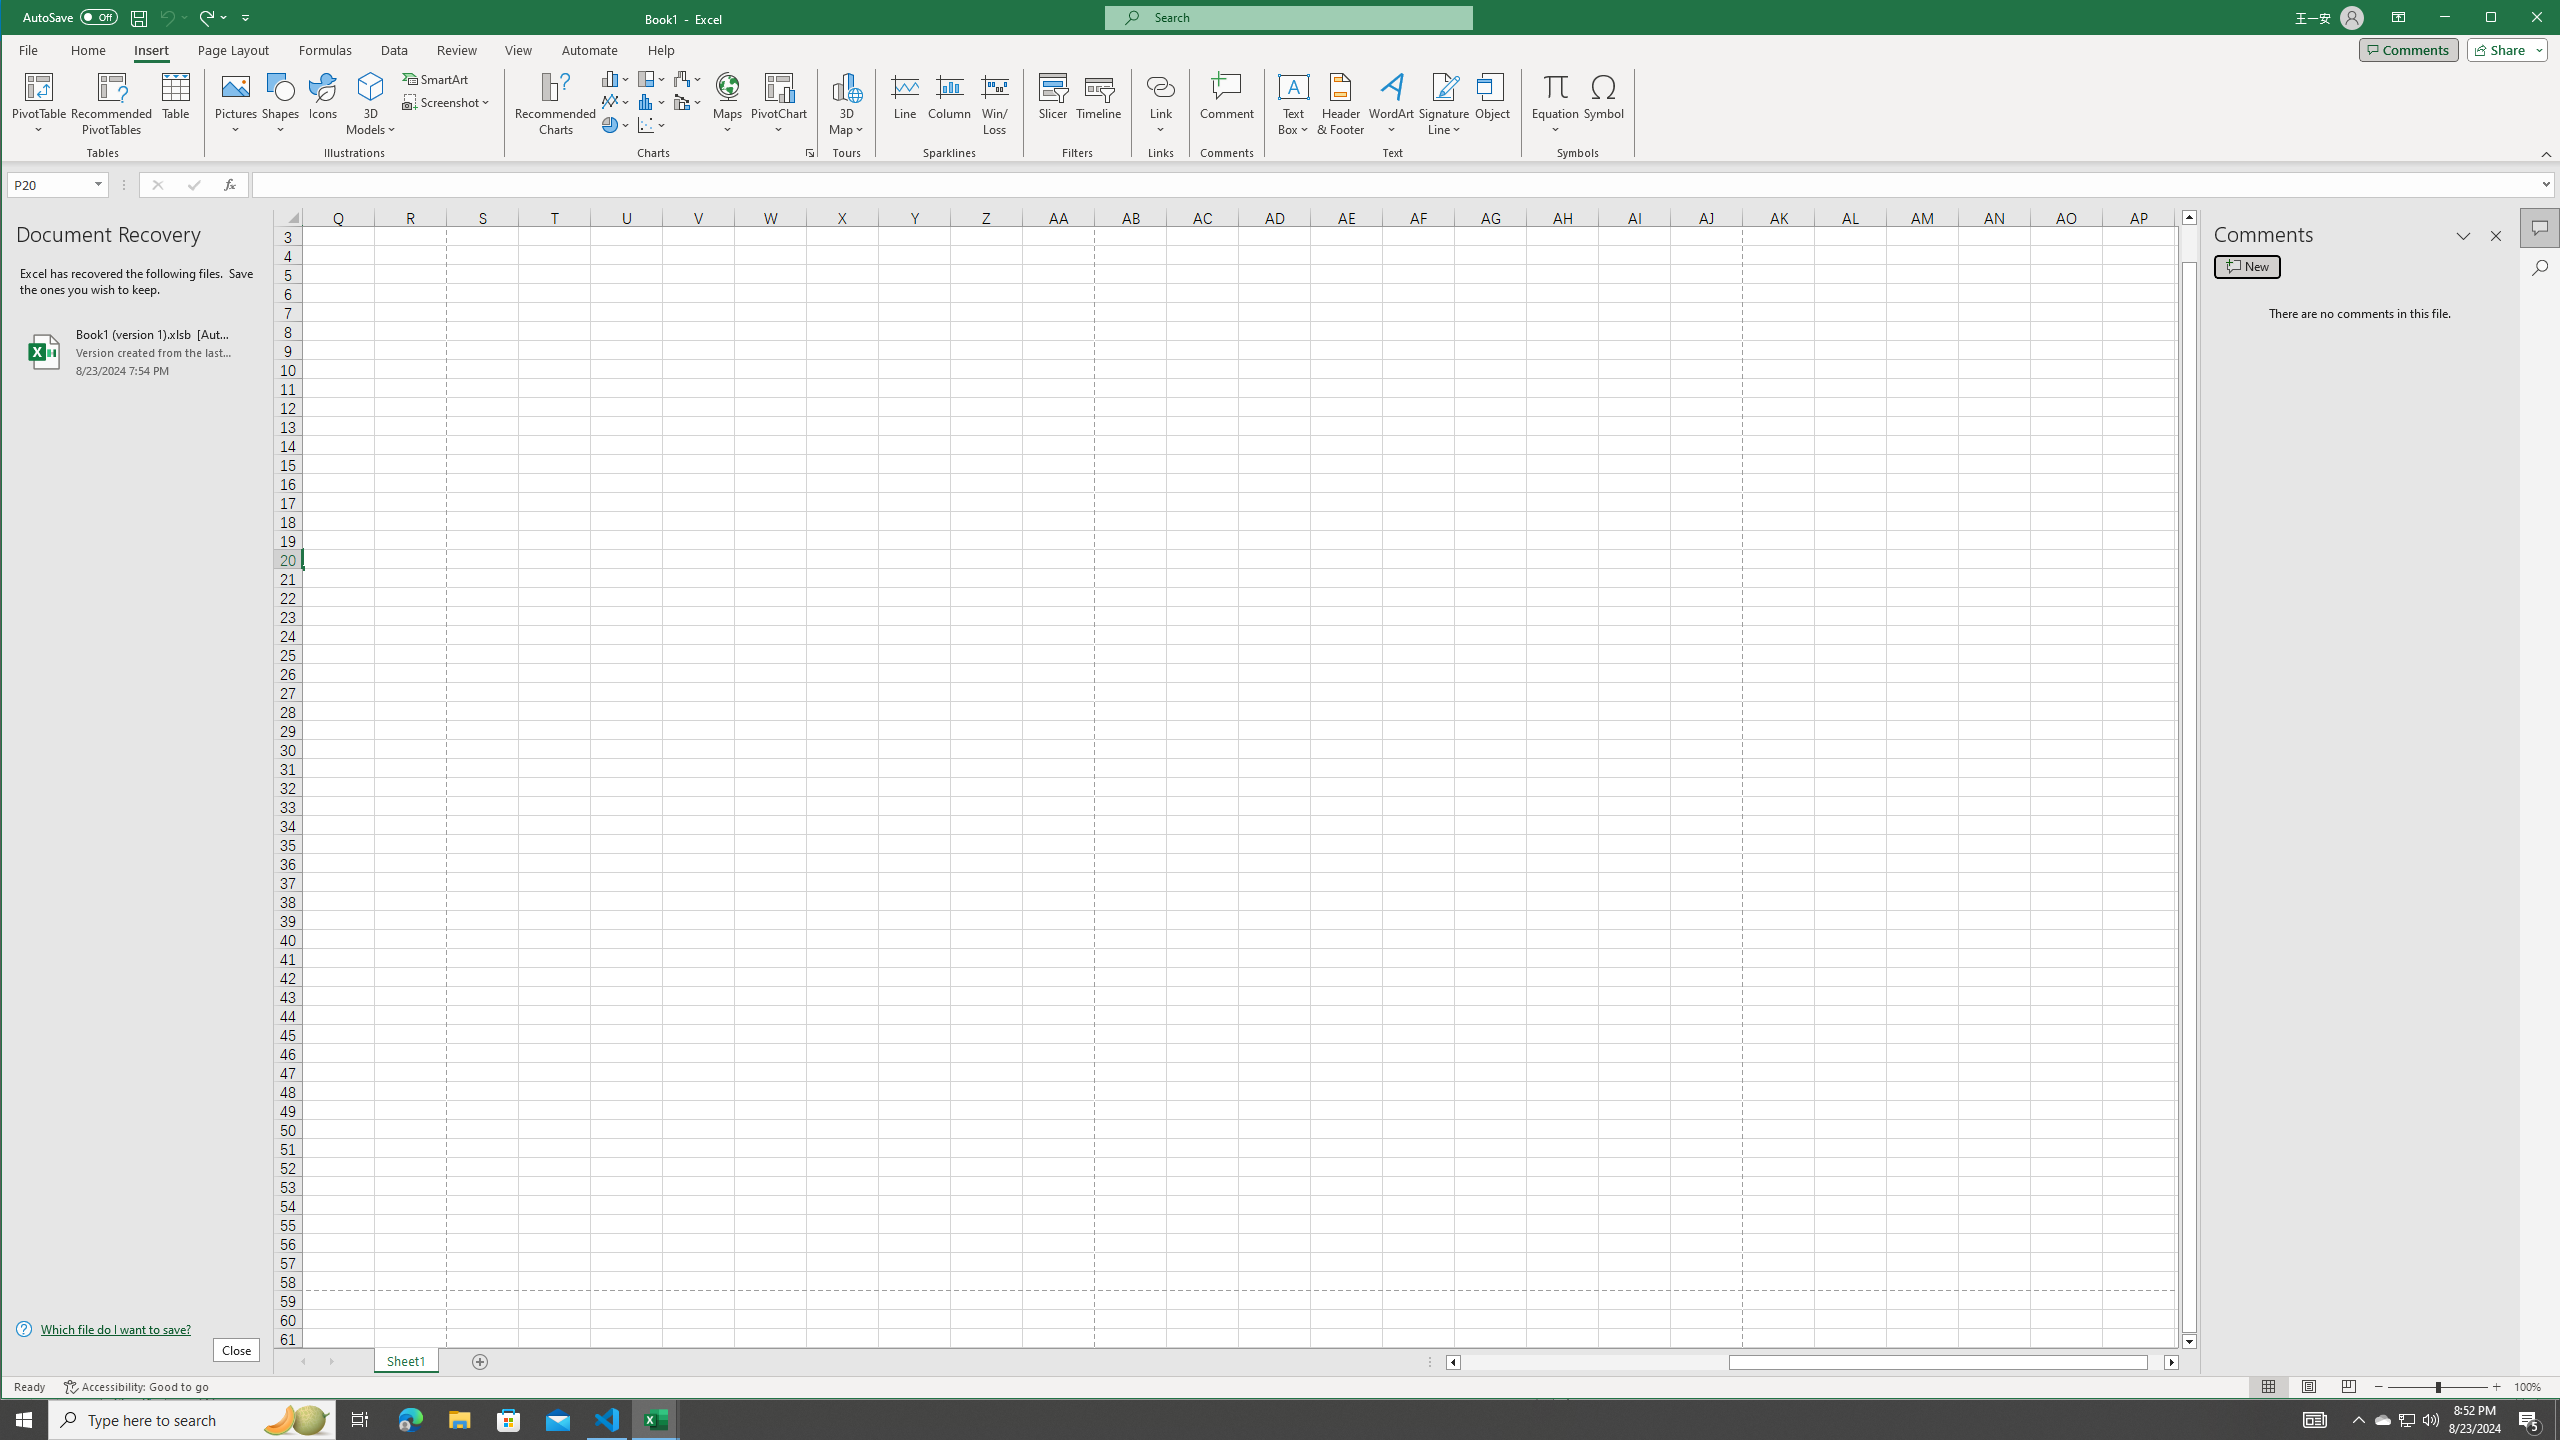  Describe the element at coordinates (2496, 236) in the screenshot. I see `Signature Line` at that location.